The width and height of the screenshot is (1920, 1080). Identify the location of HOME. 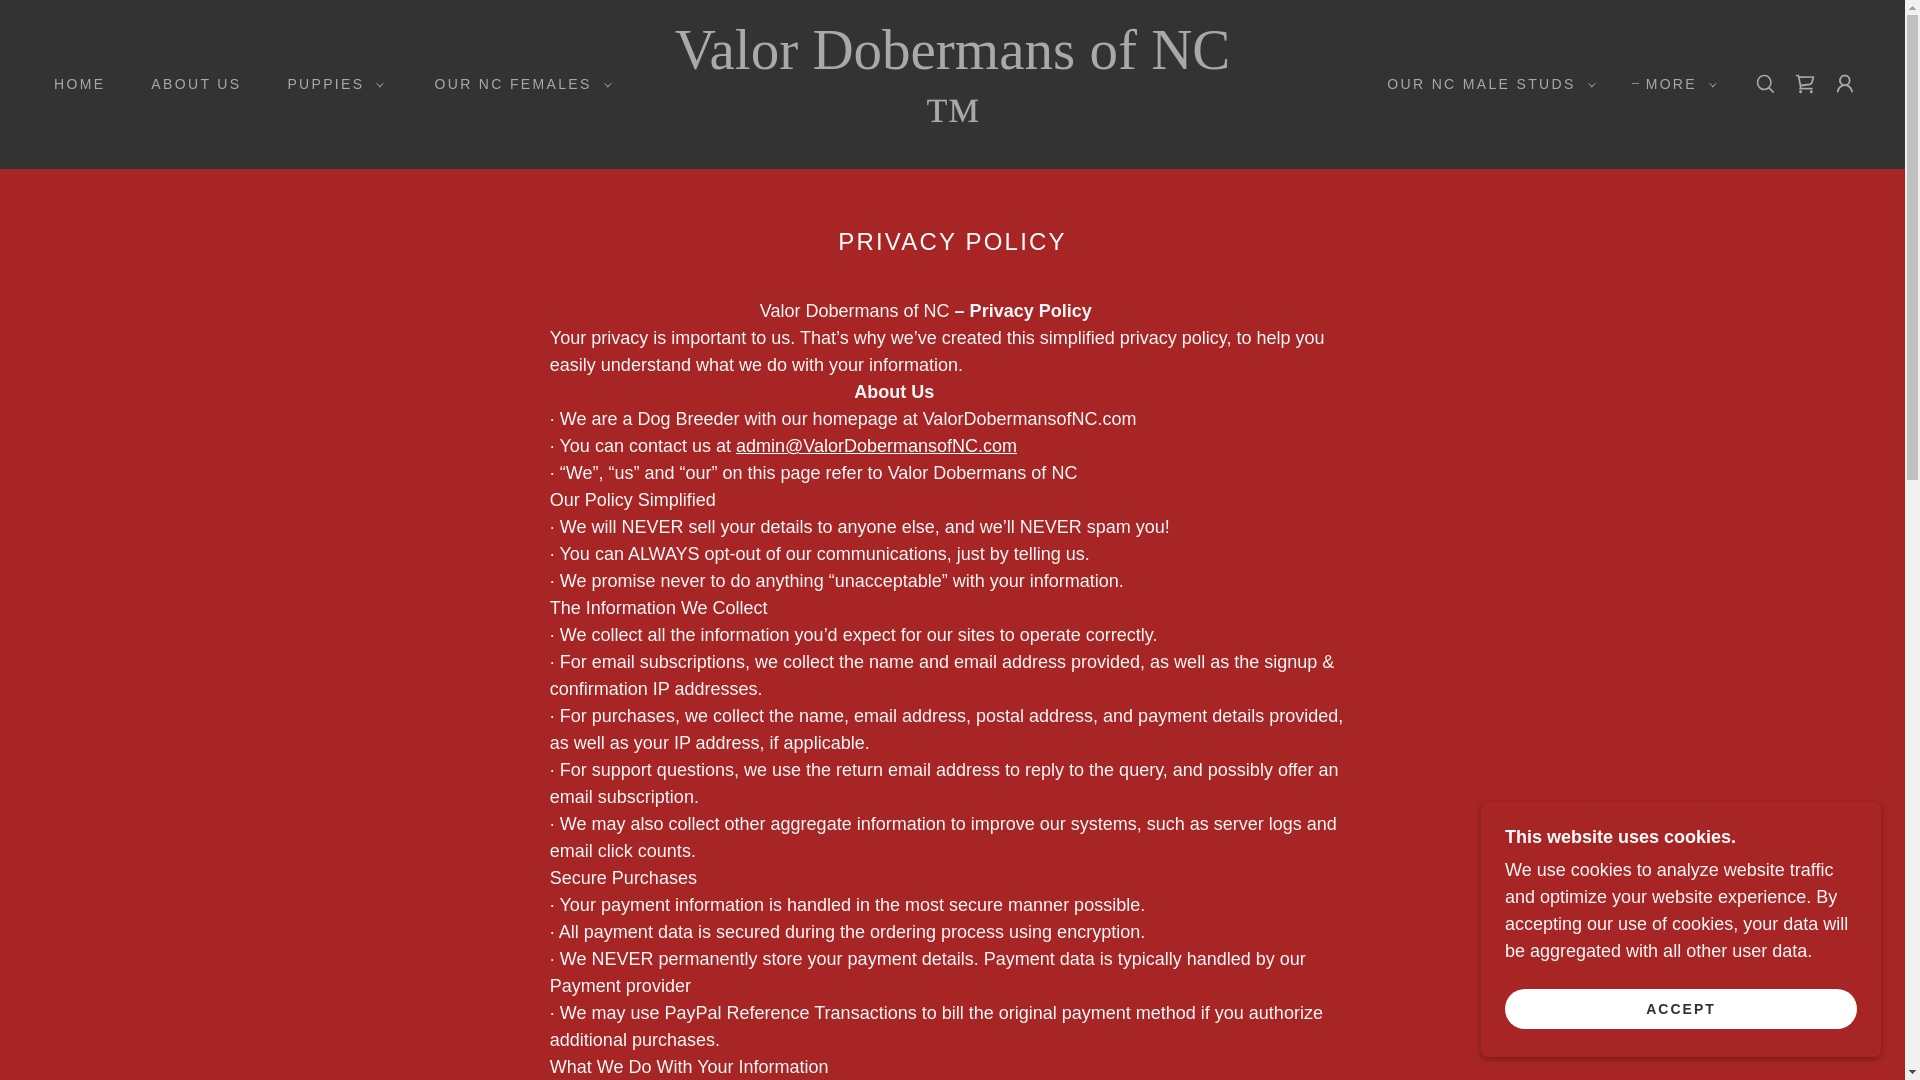
(72, 83).